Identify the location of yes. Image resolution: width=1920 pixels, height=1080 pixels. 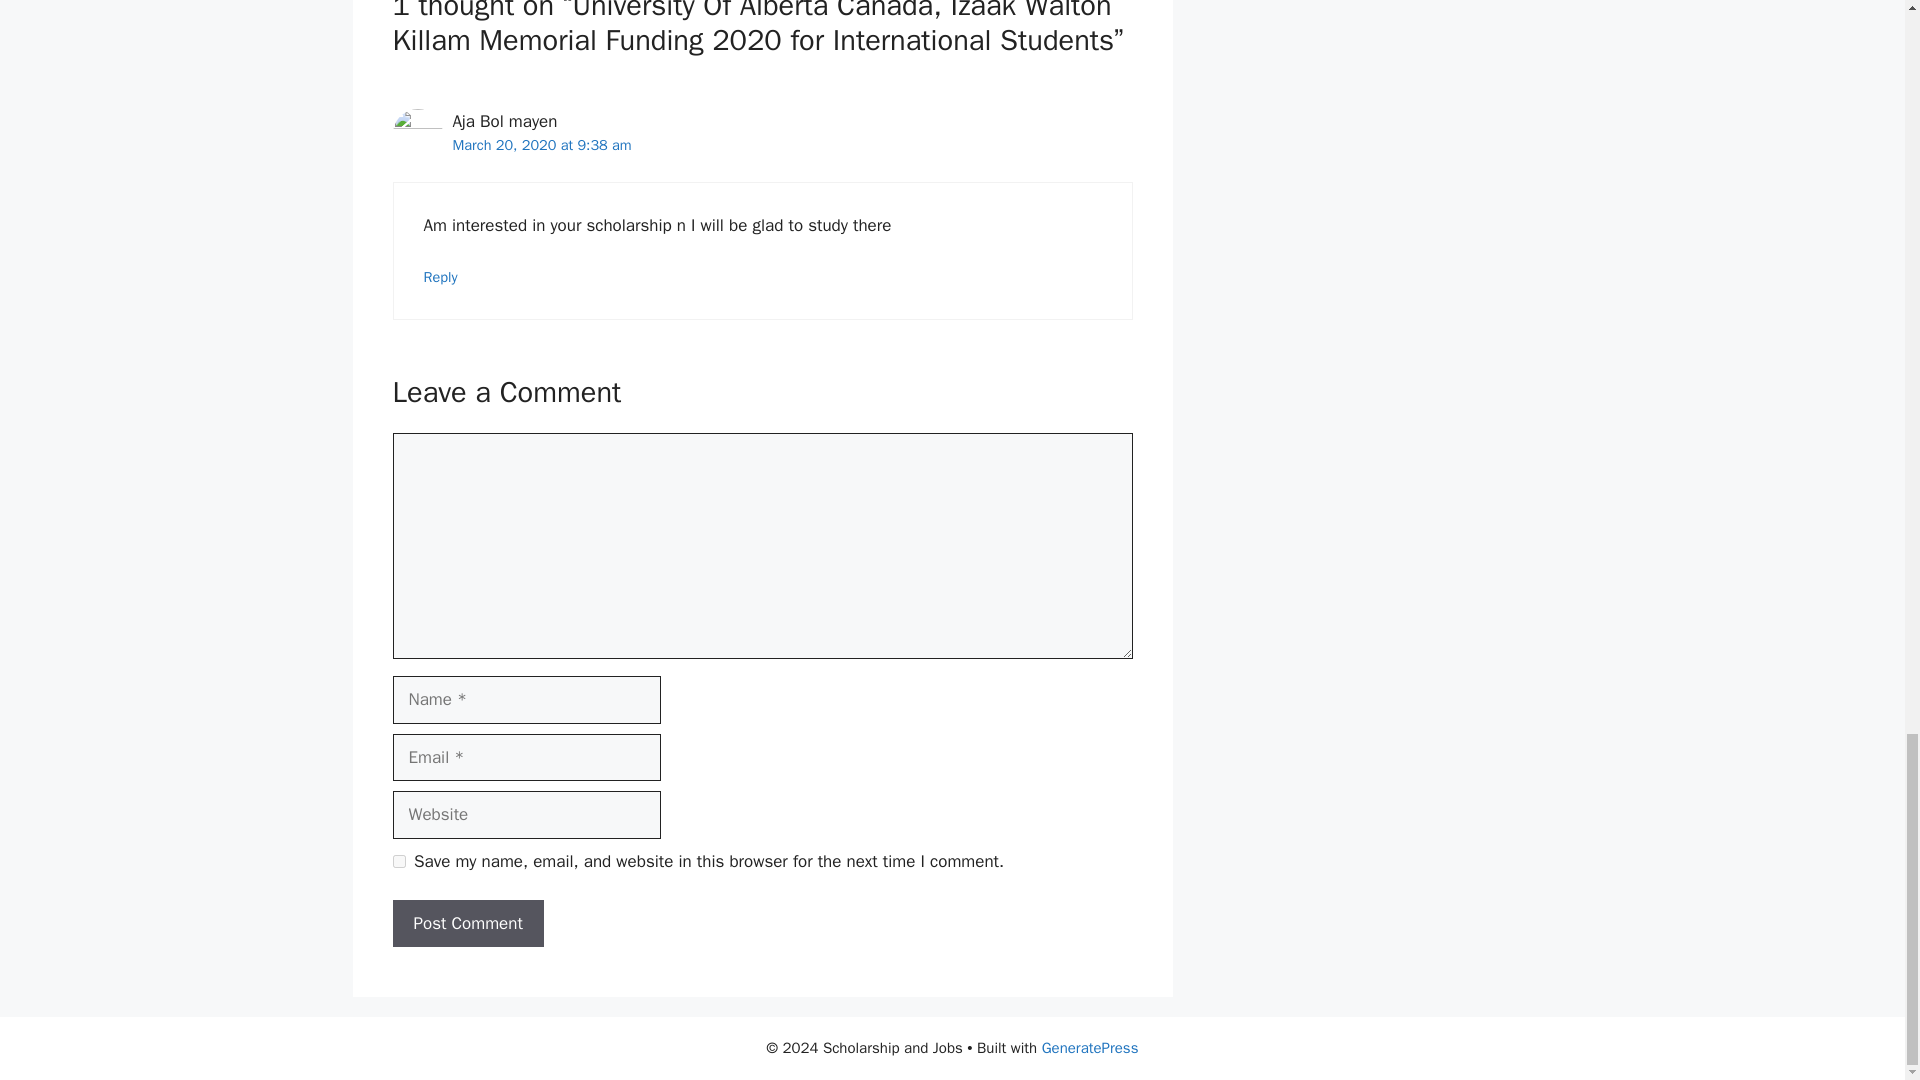
(398, 862).